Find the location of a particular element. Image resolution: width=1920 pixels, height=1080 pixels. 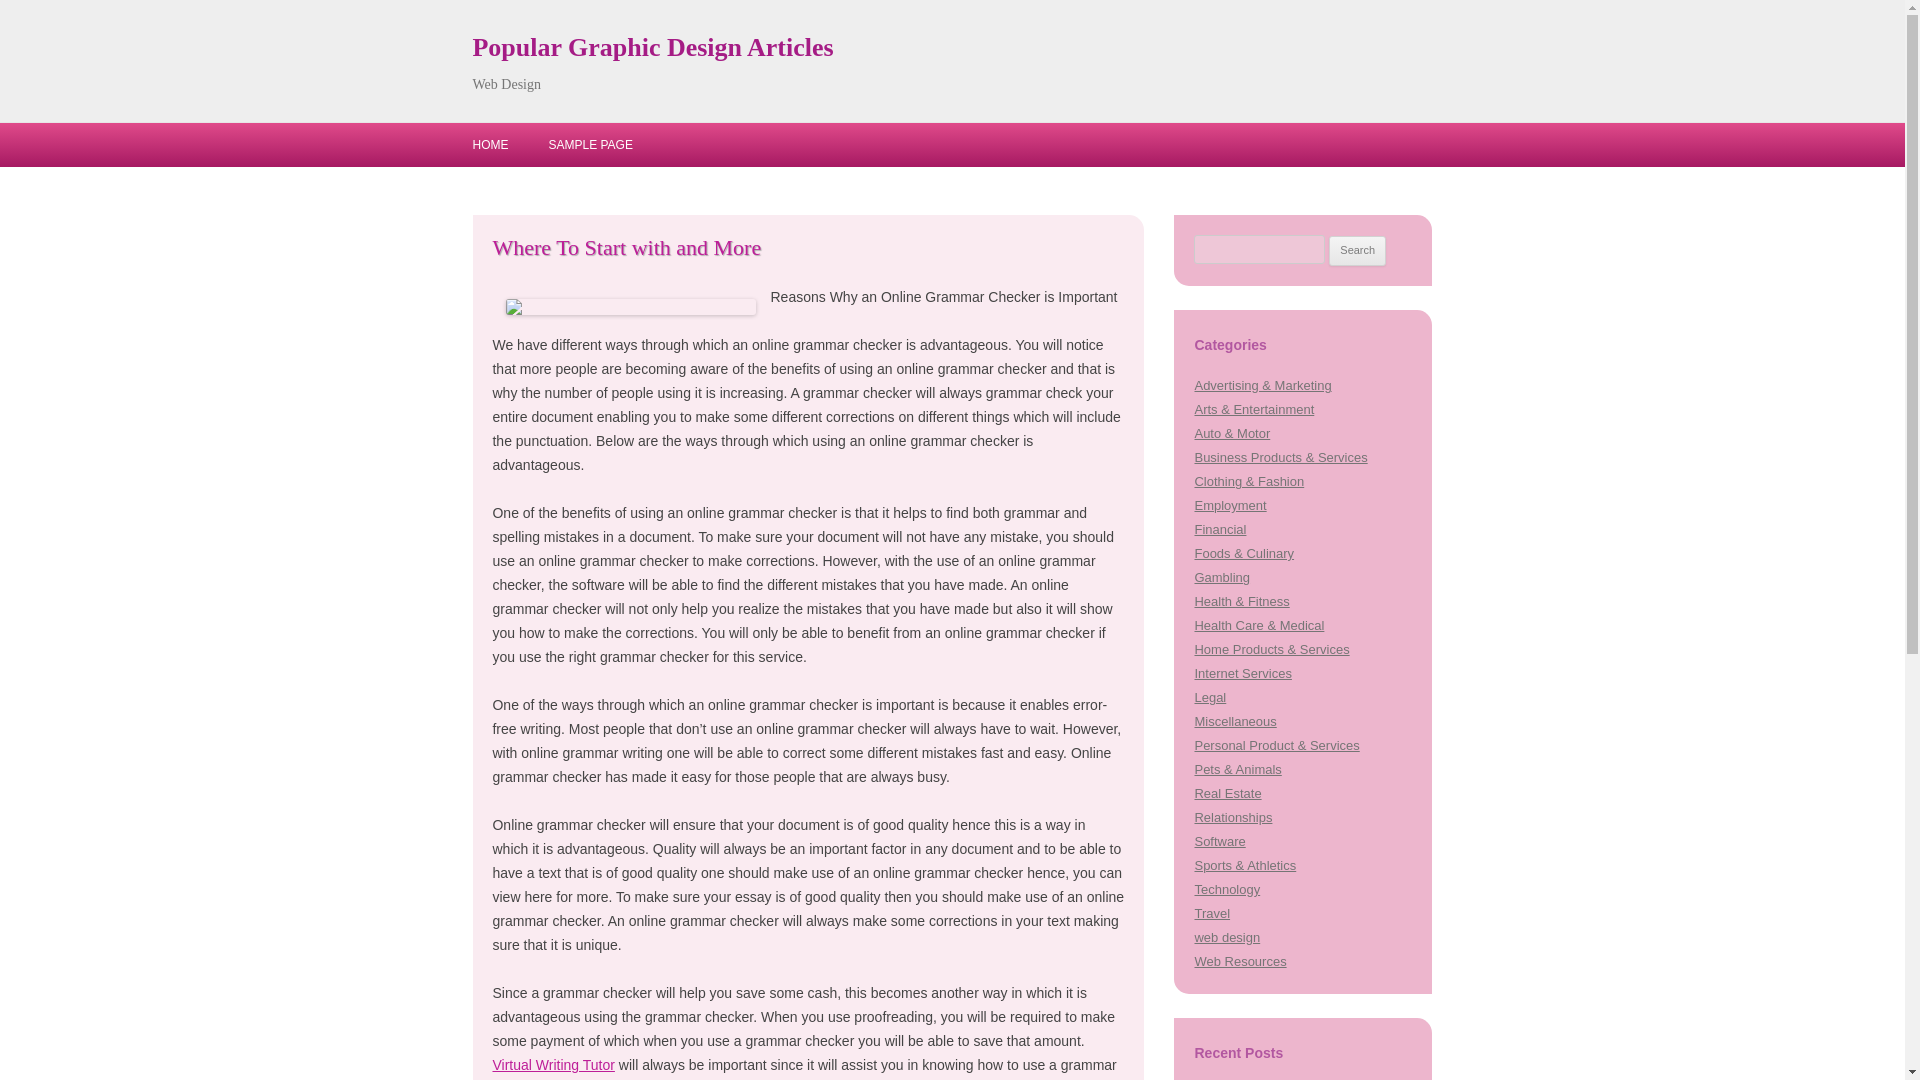

Gambling is located at coordinates (1222, 578).